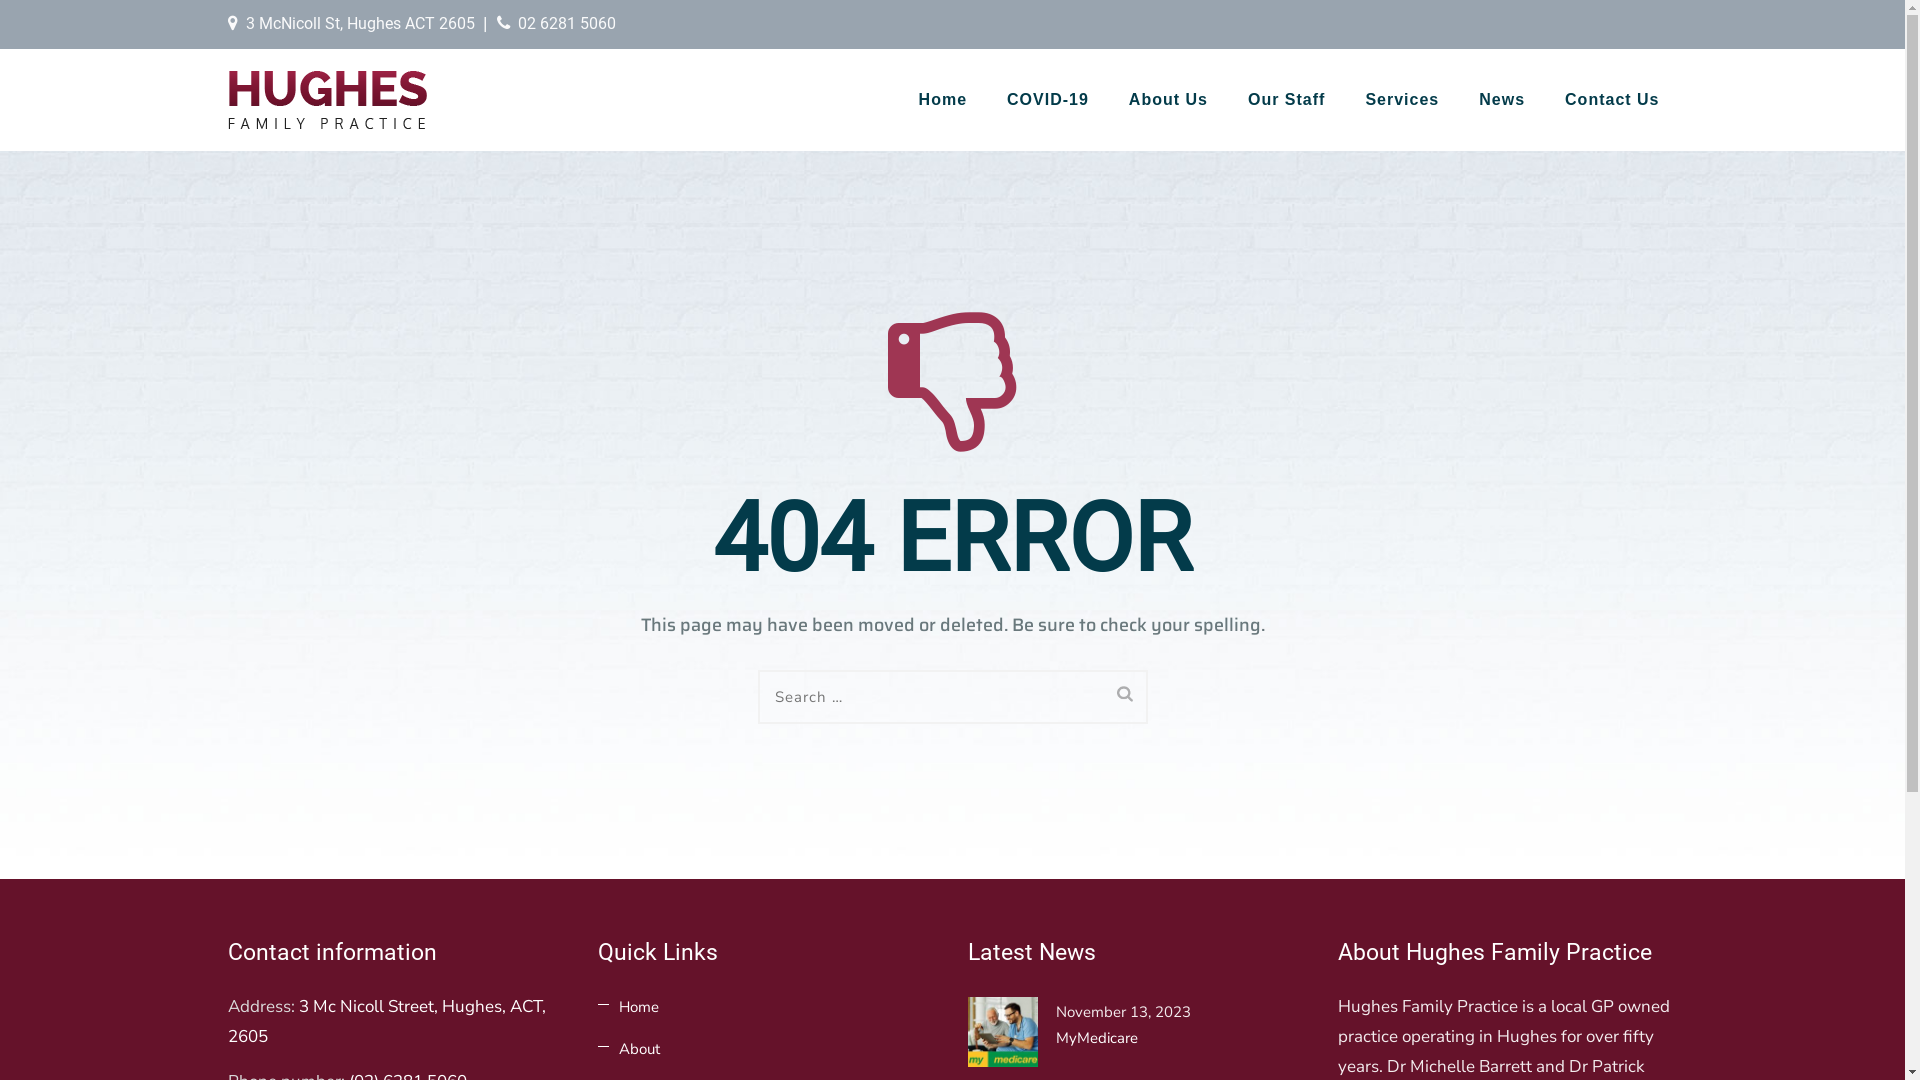 This screenshot has width=1920, height=1080. I want to click on Hughes Family Practice, so click(328, 100).